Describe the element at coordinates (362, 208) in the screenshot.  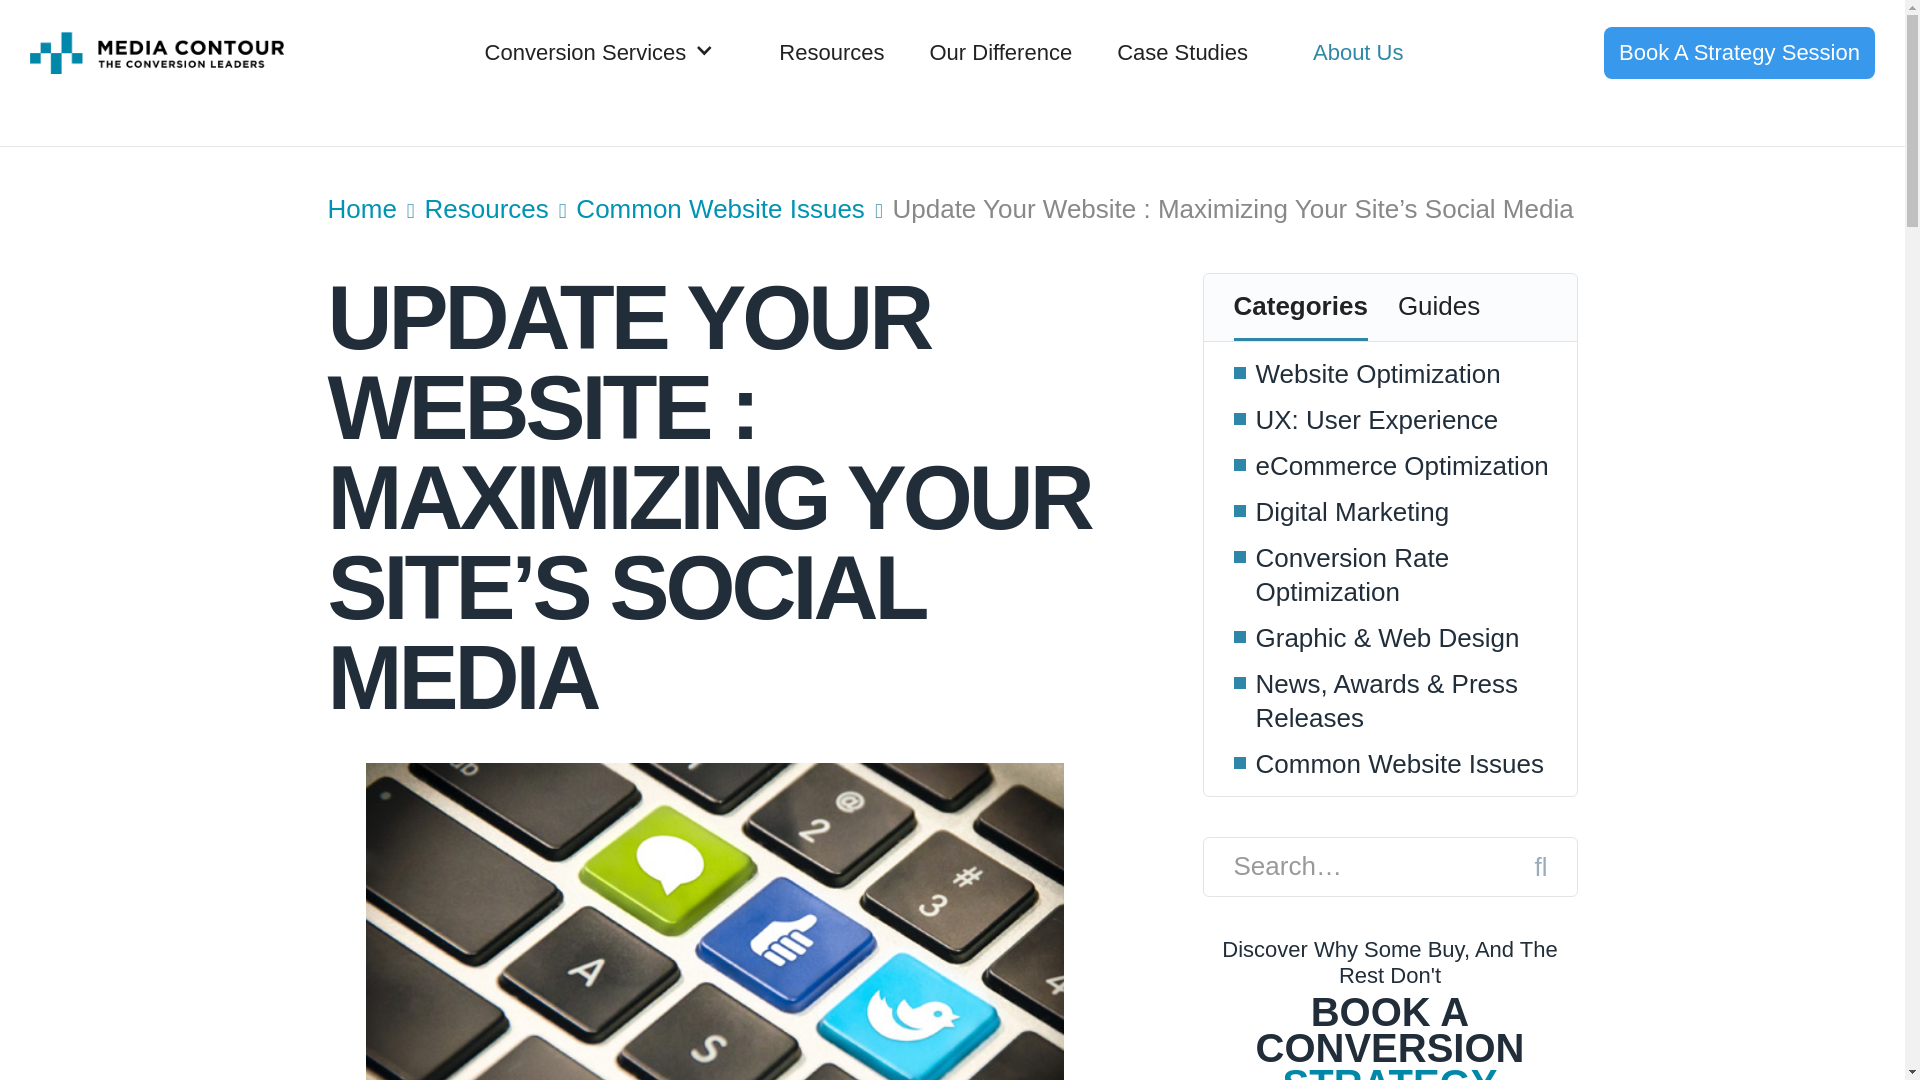
I see `Home` at that location.